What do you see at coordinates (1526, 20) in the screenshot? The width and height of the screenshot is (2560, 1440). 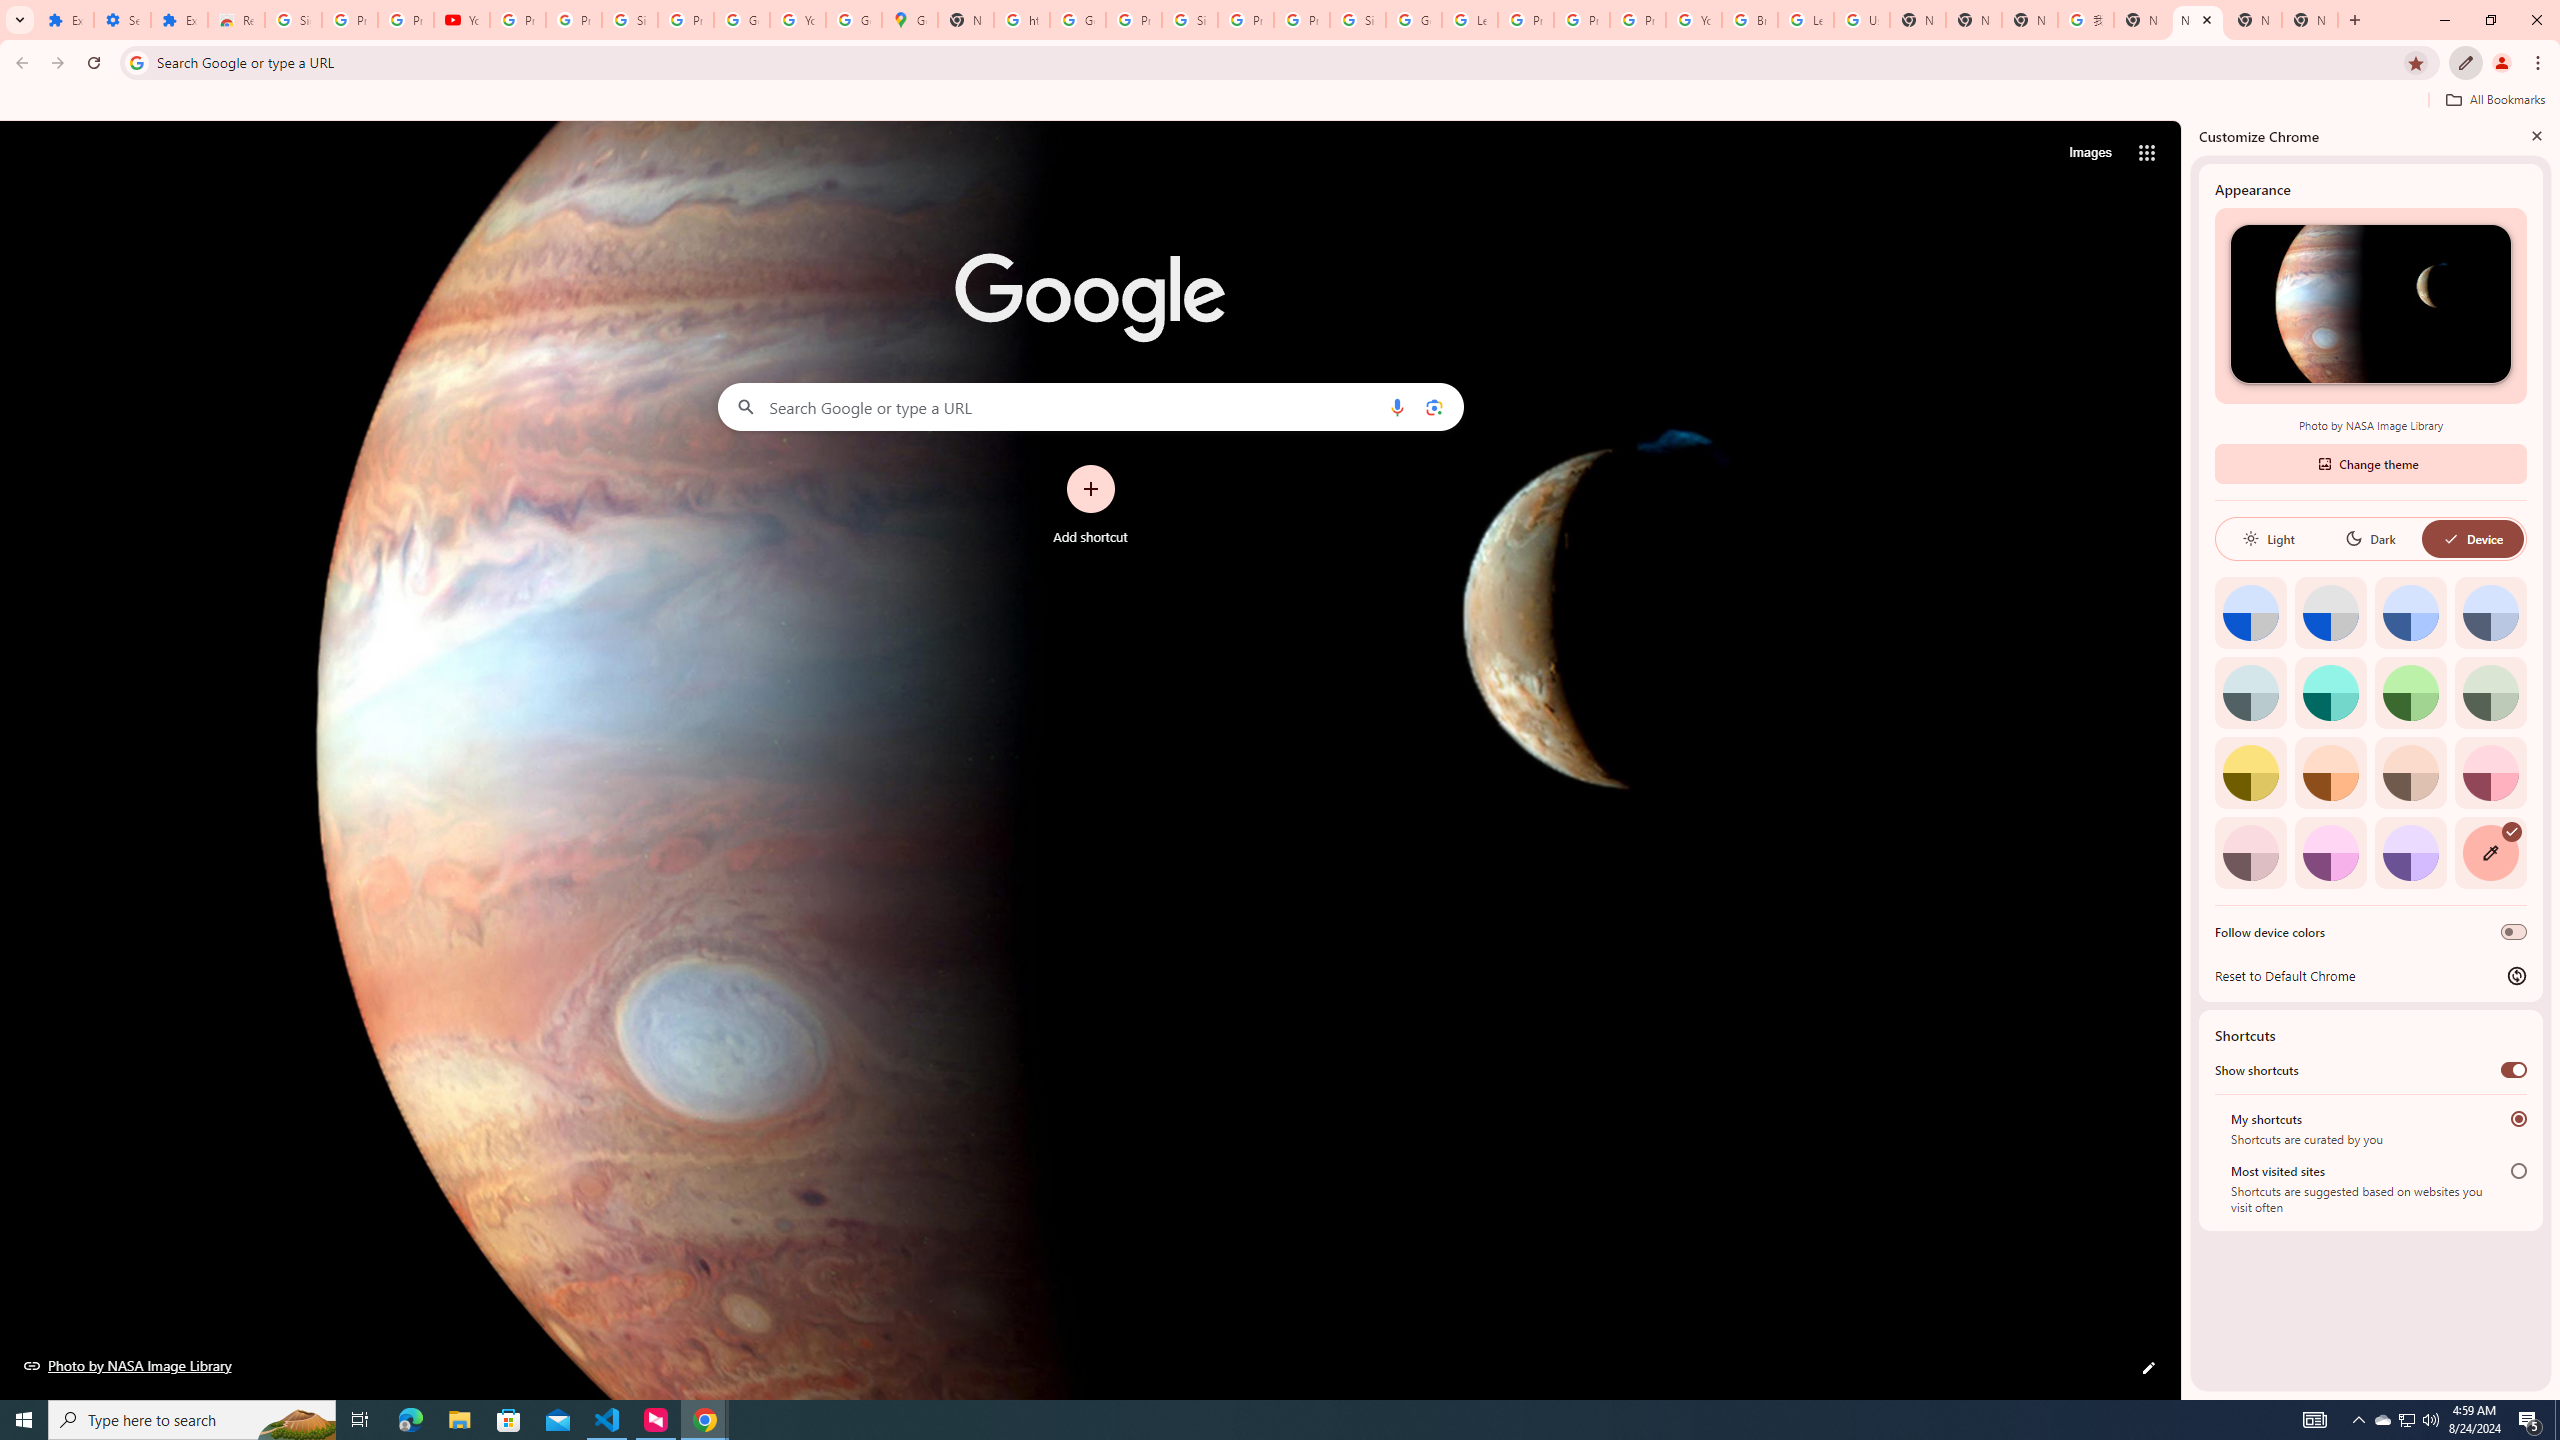 I see `Privacy Help Center - Policies Help` at bounding box center [1526, 20].